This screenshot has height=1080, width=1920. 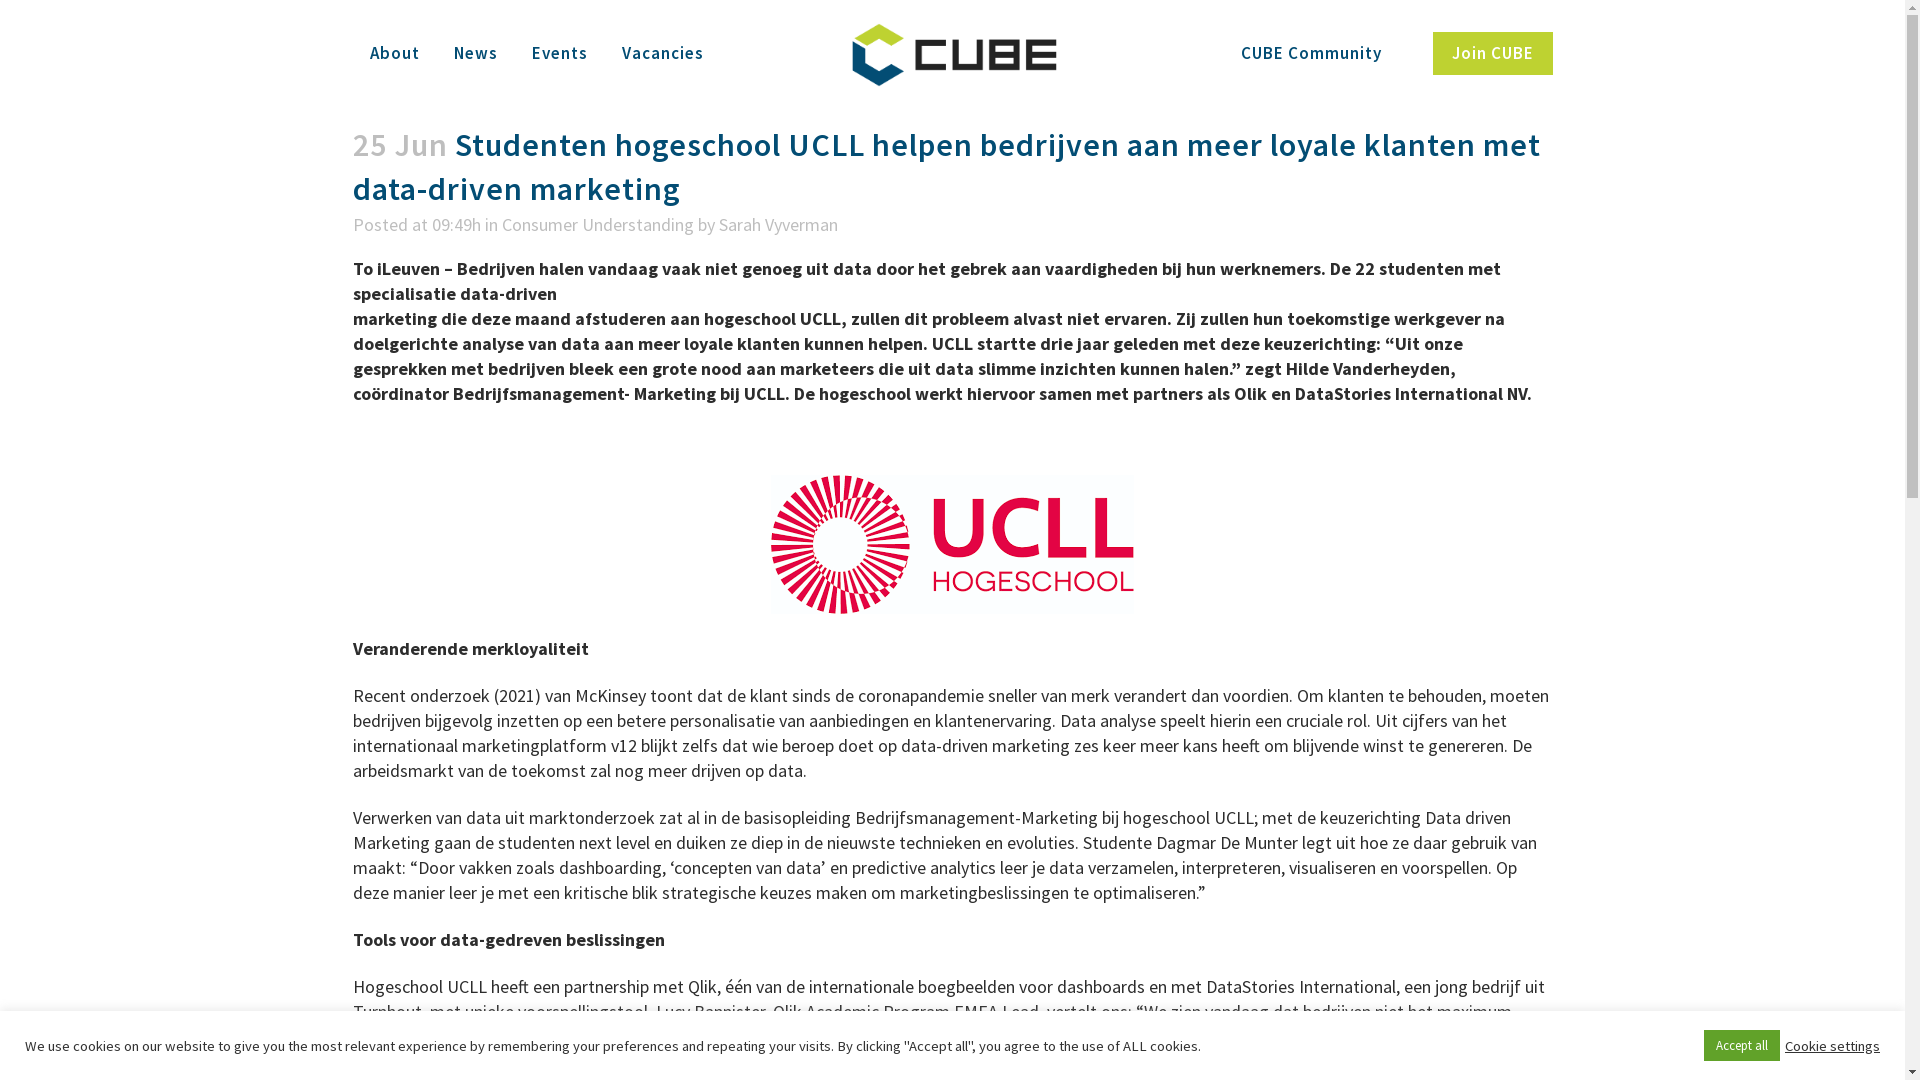 I want to click on Join CUBE, so click(x=1492, y=54).